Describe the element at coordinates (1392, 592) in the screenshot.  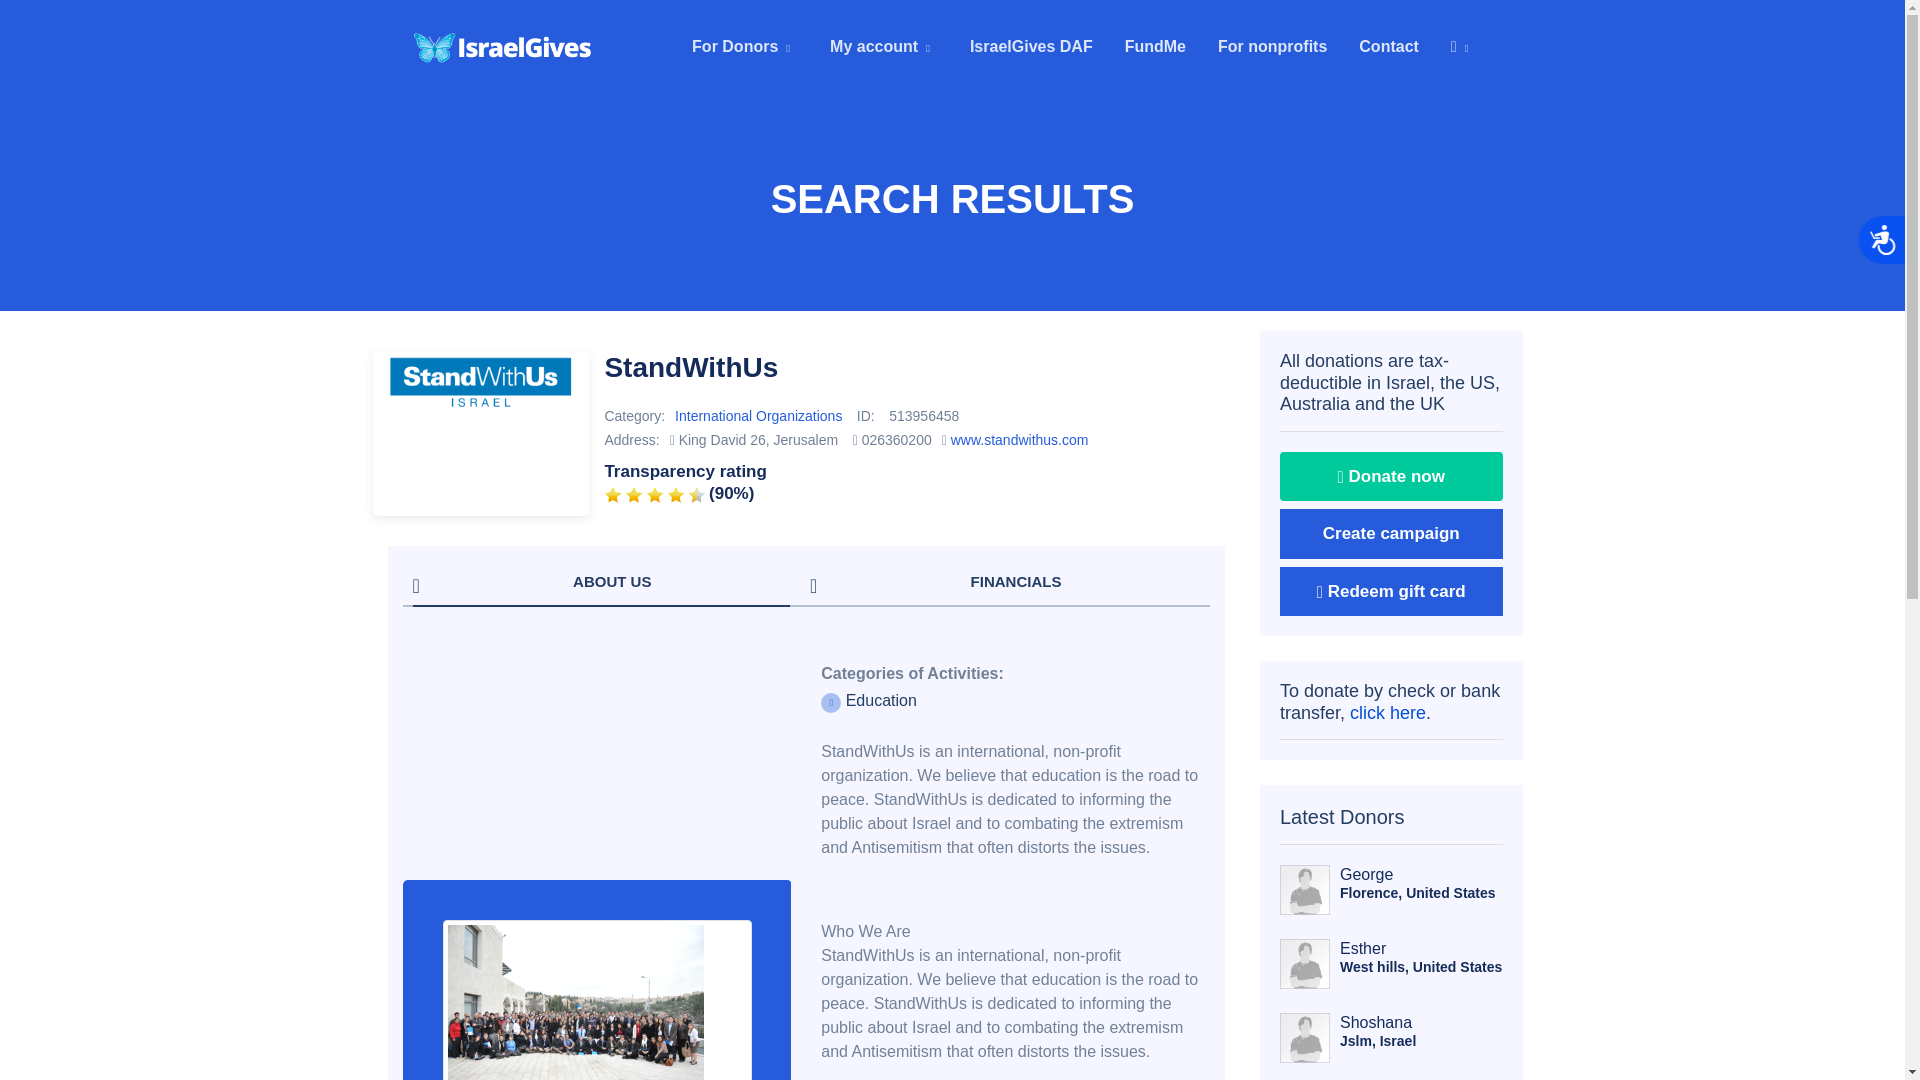
I see `Redeem gift card` at that location.